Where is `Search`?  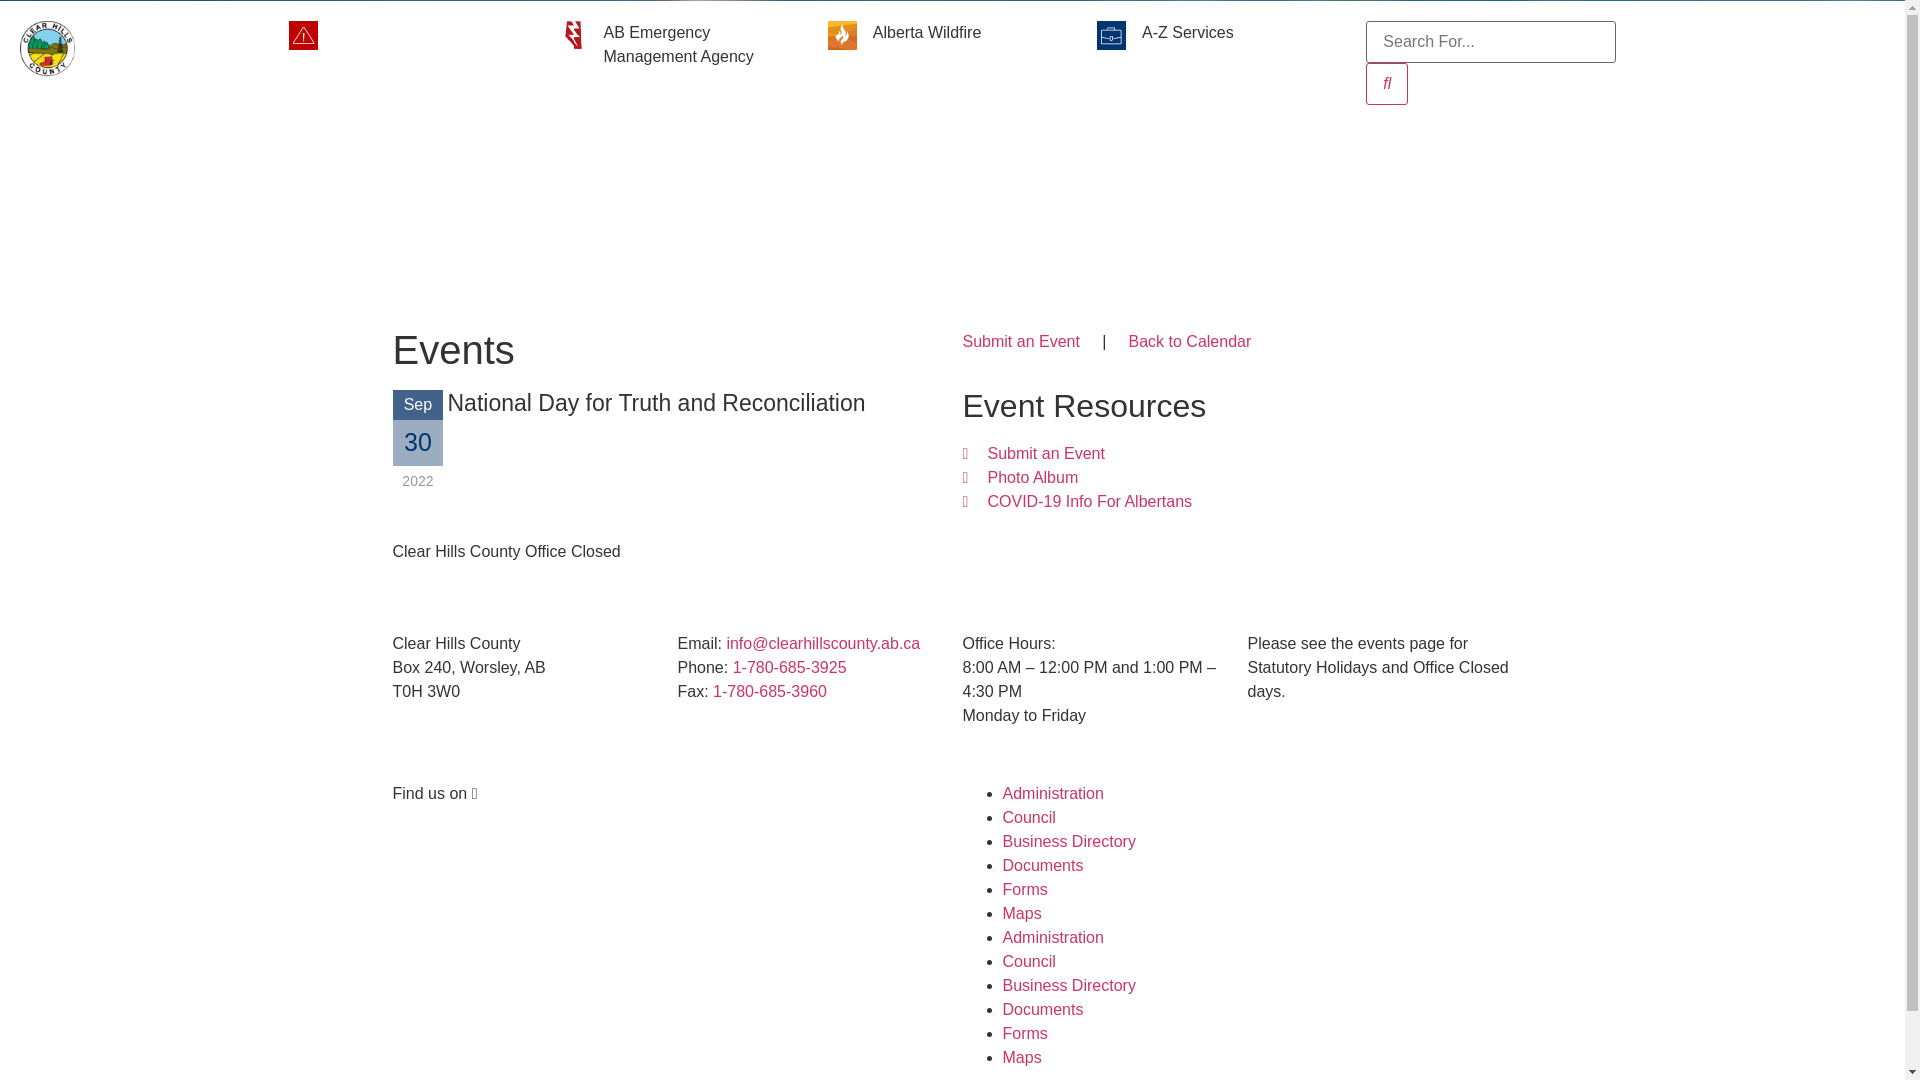
Search is located at coordinates (1490, 42).